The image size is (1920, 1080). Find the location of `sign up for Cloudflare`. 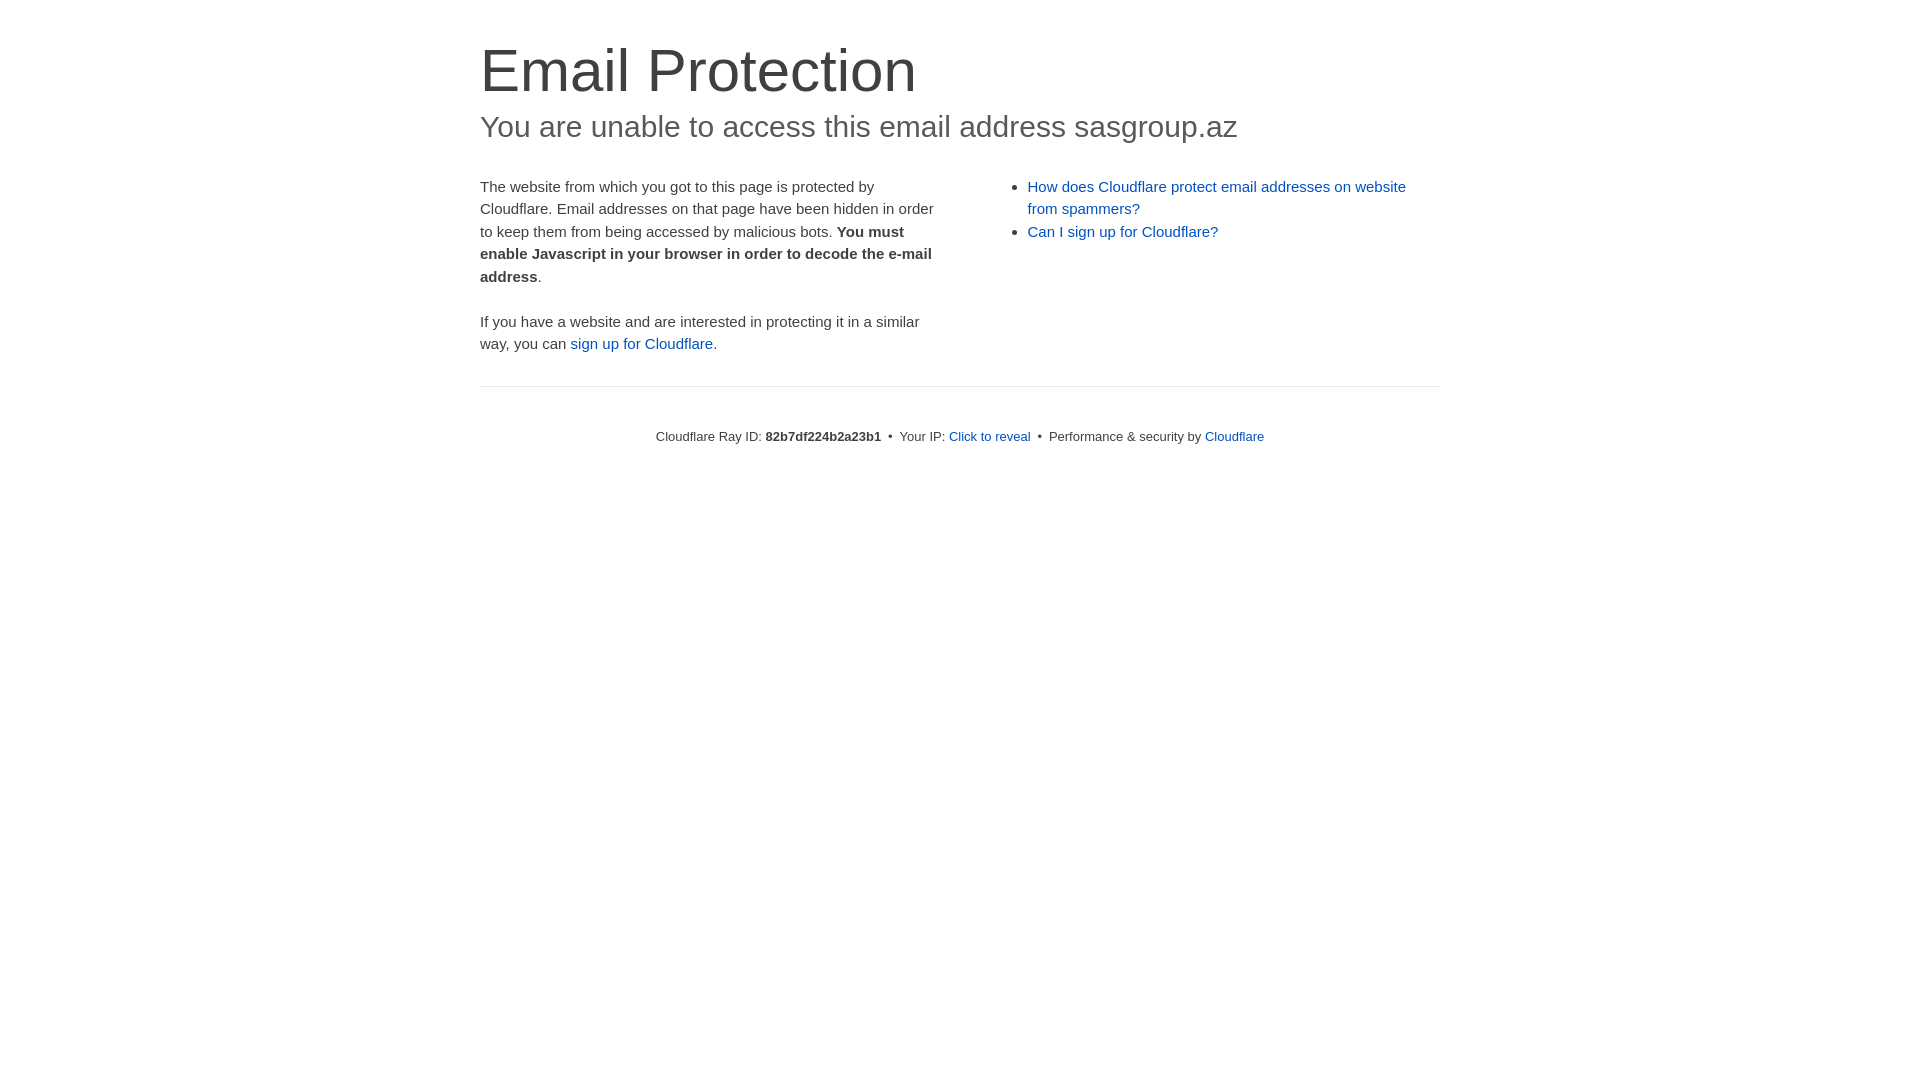

sign up for Cloudflare is located at coordinates (642, 344).